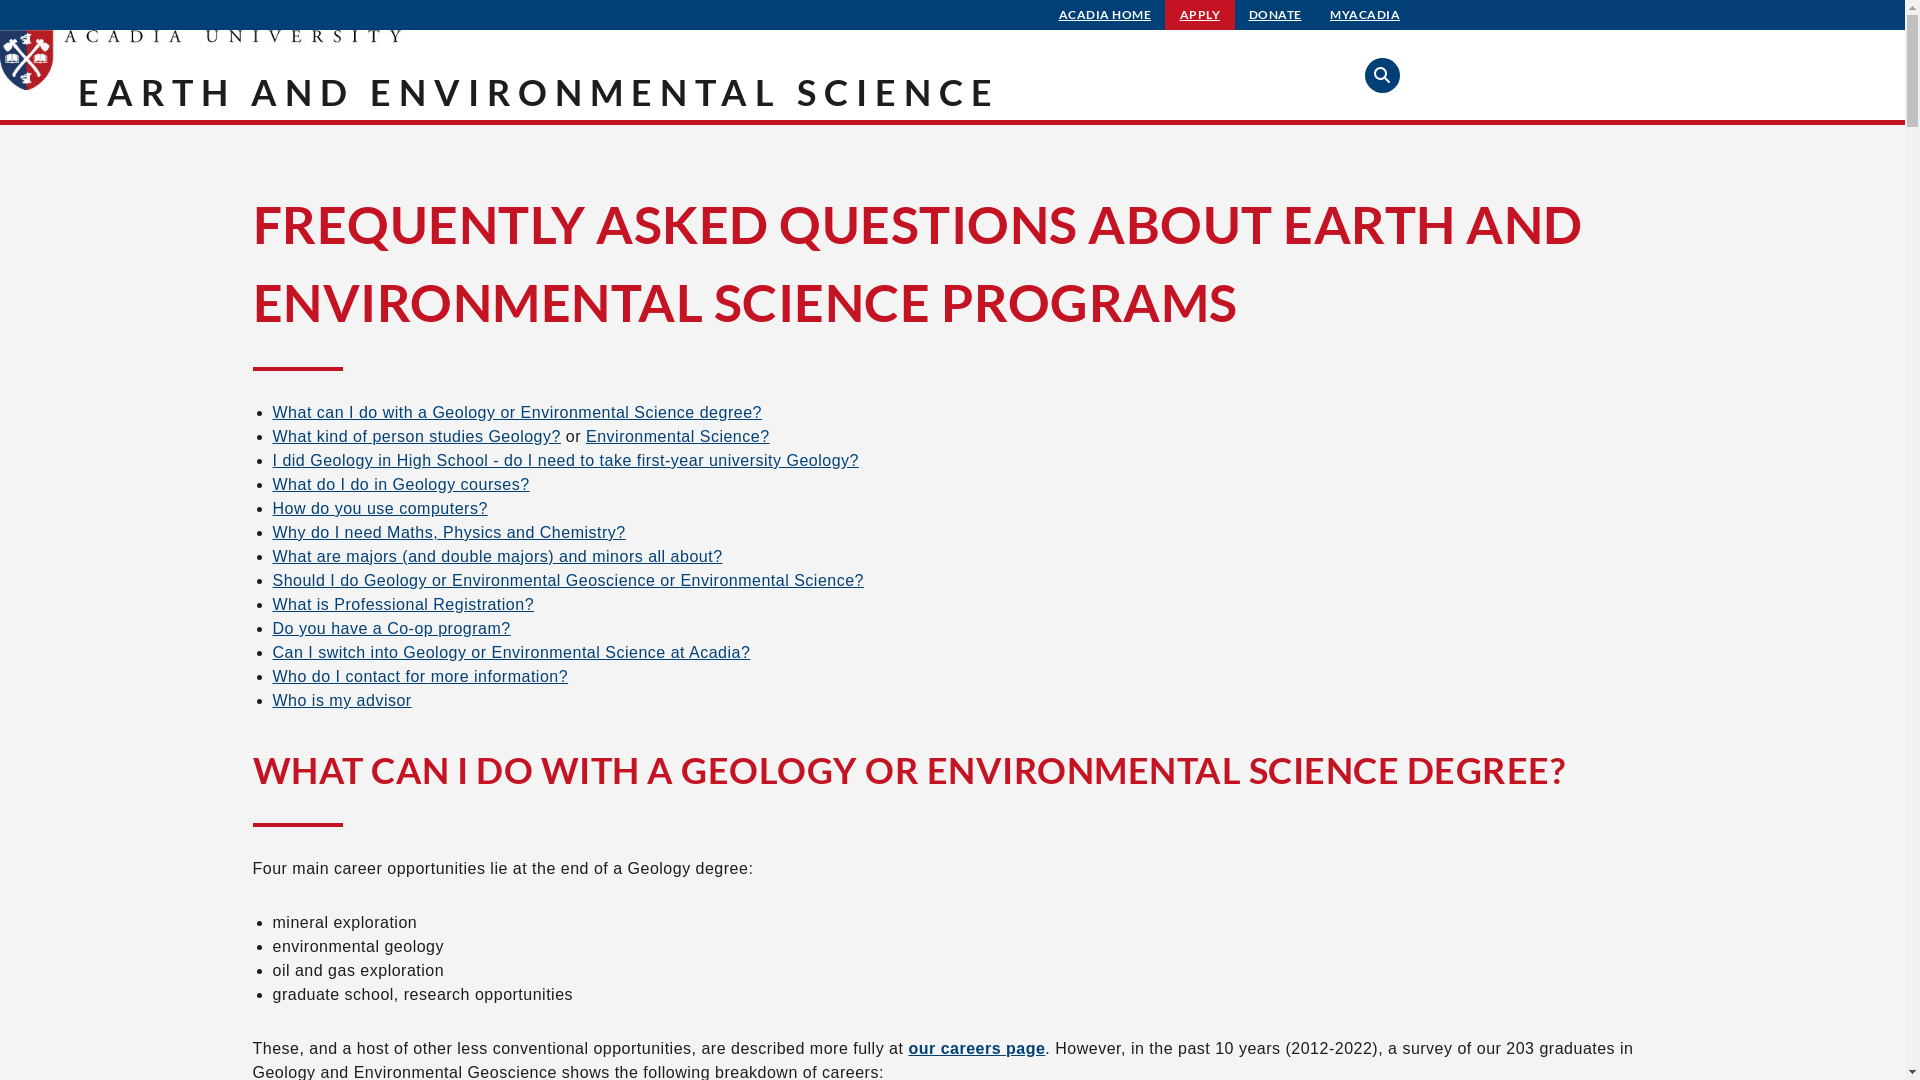 Image resolution: width=1920 pixels, height=1080 pixels. What do you see at coordinates (342, 700) in the screenshot?
I see `Who is my advisor` at bounding box center [342, 700].